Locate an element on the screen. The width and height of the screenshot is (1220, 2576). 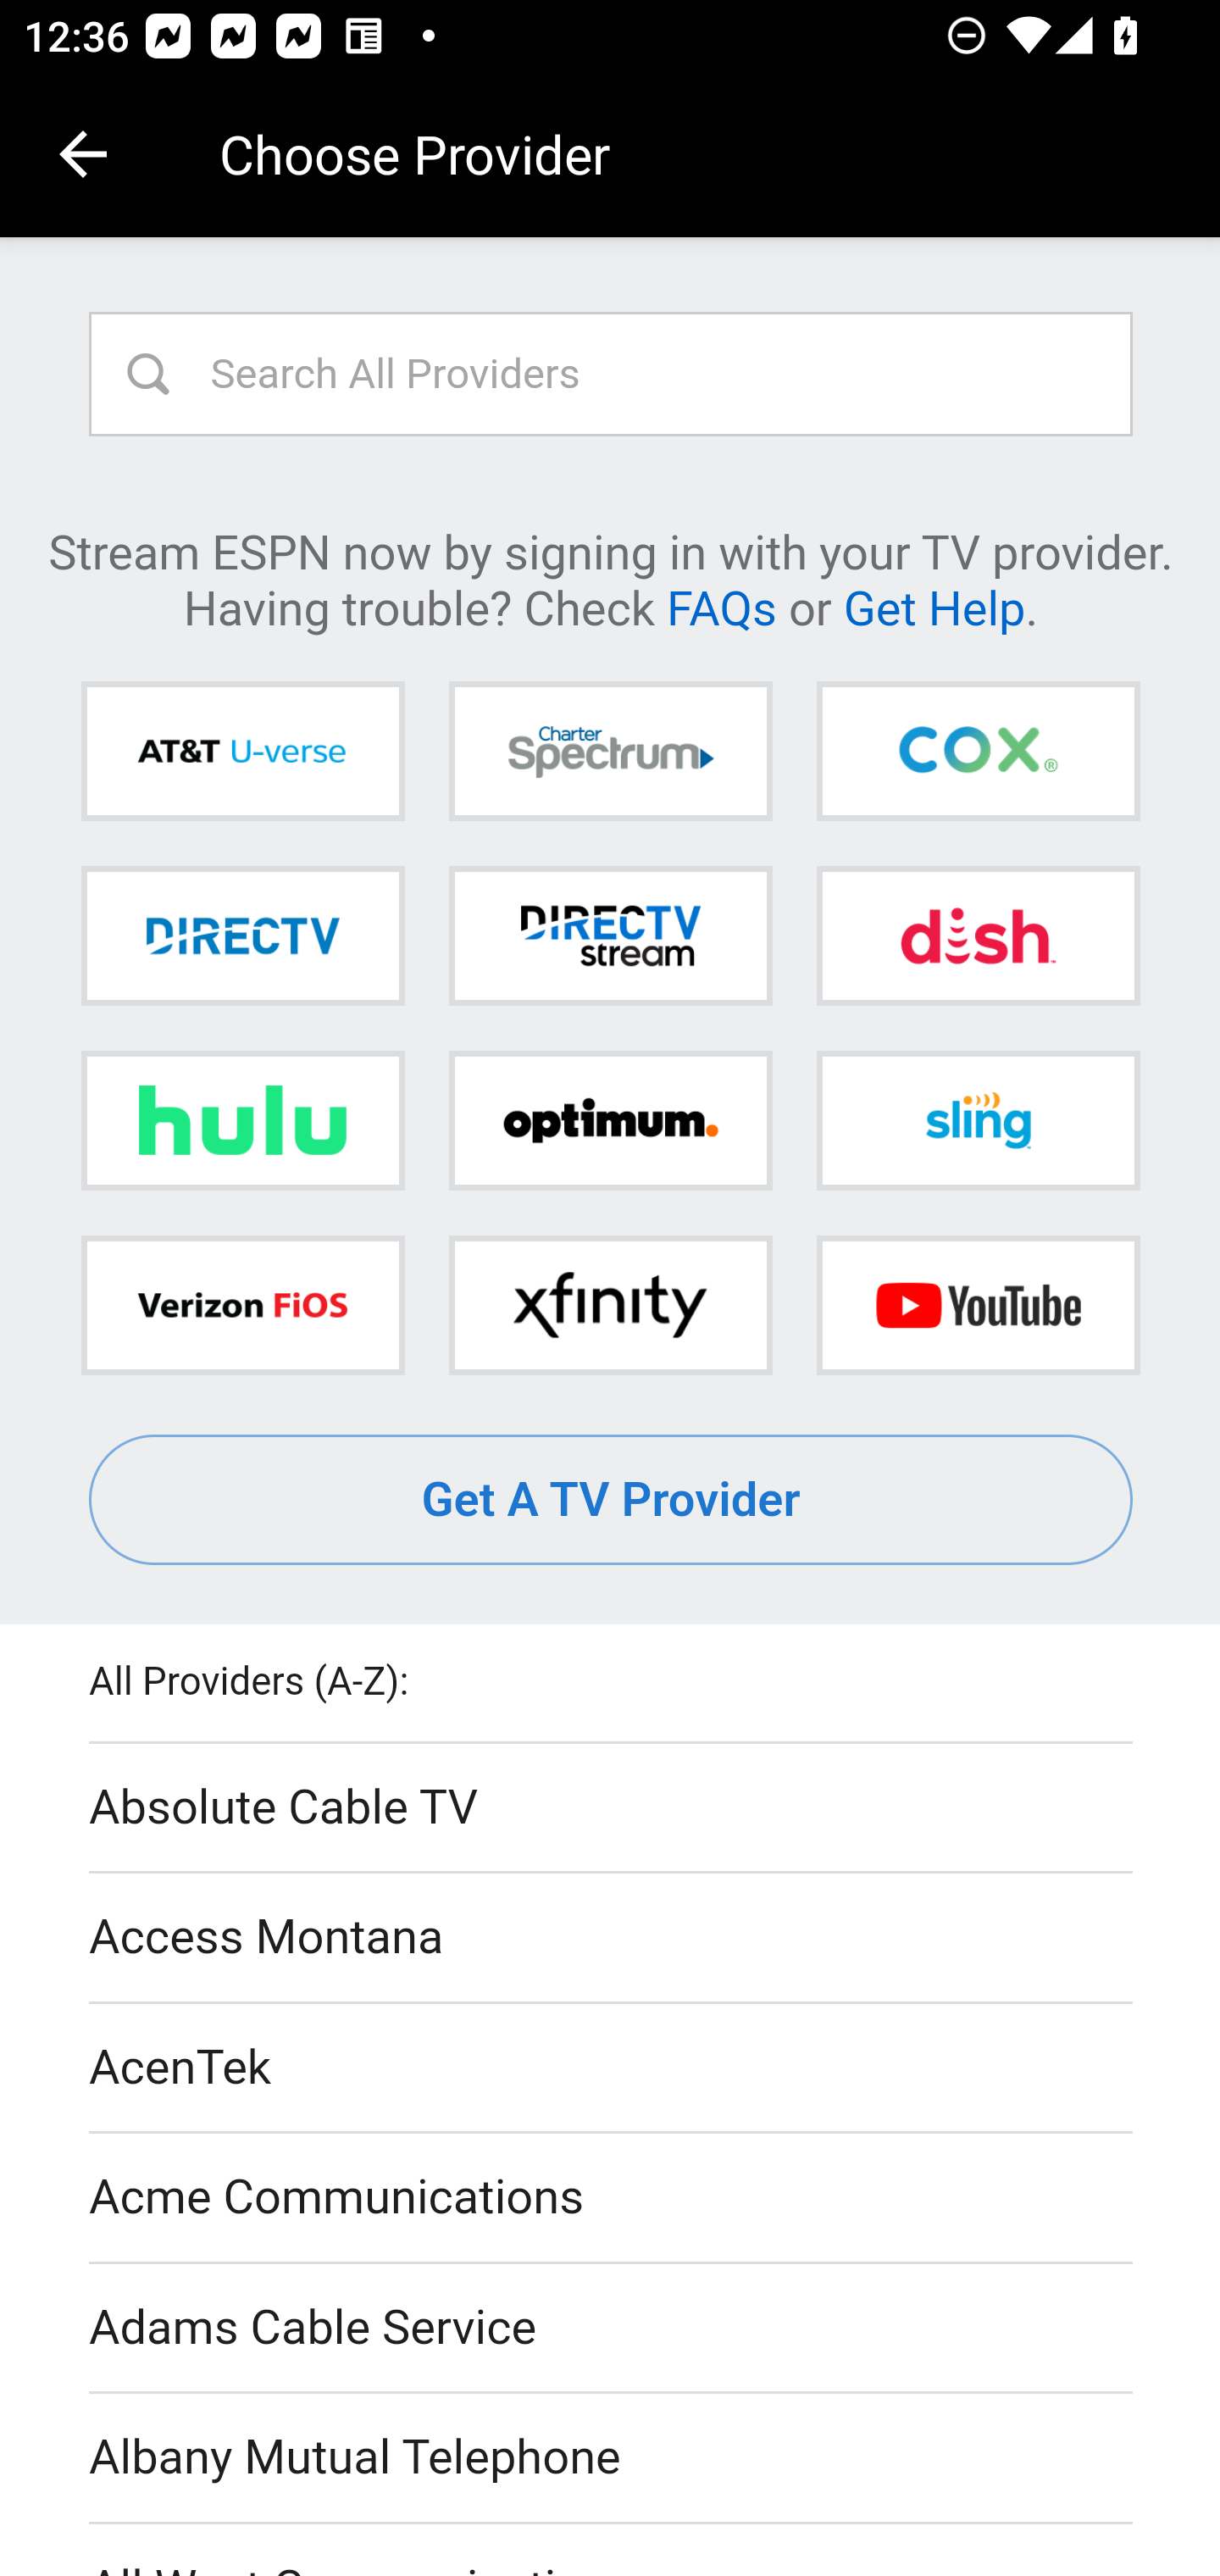
Sling TV is located at coordinates (978, 1120).